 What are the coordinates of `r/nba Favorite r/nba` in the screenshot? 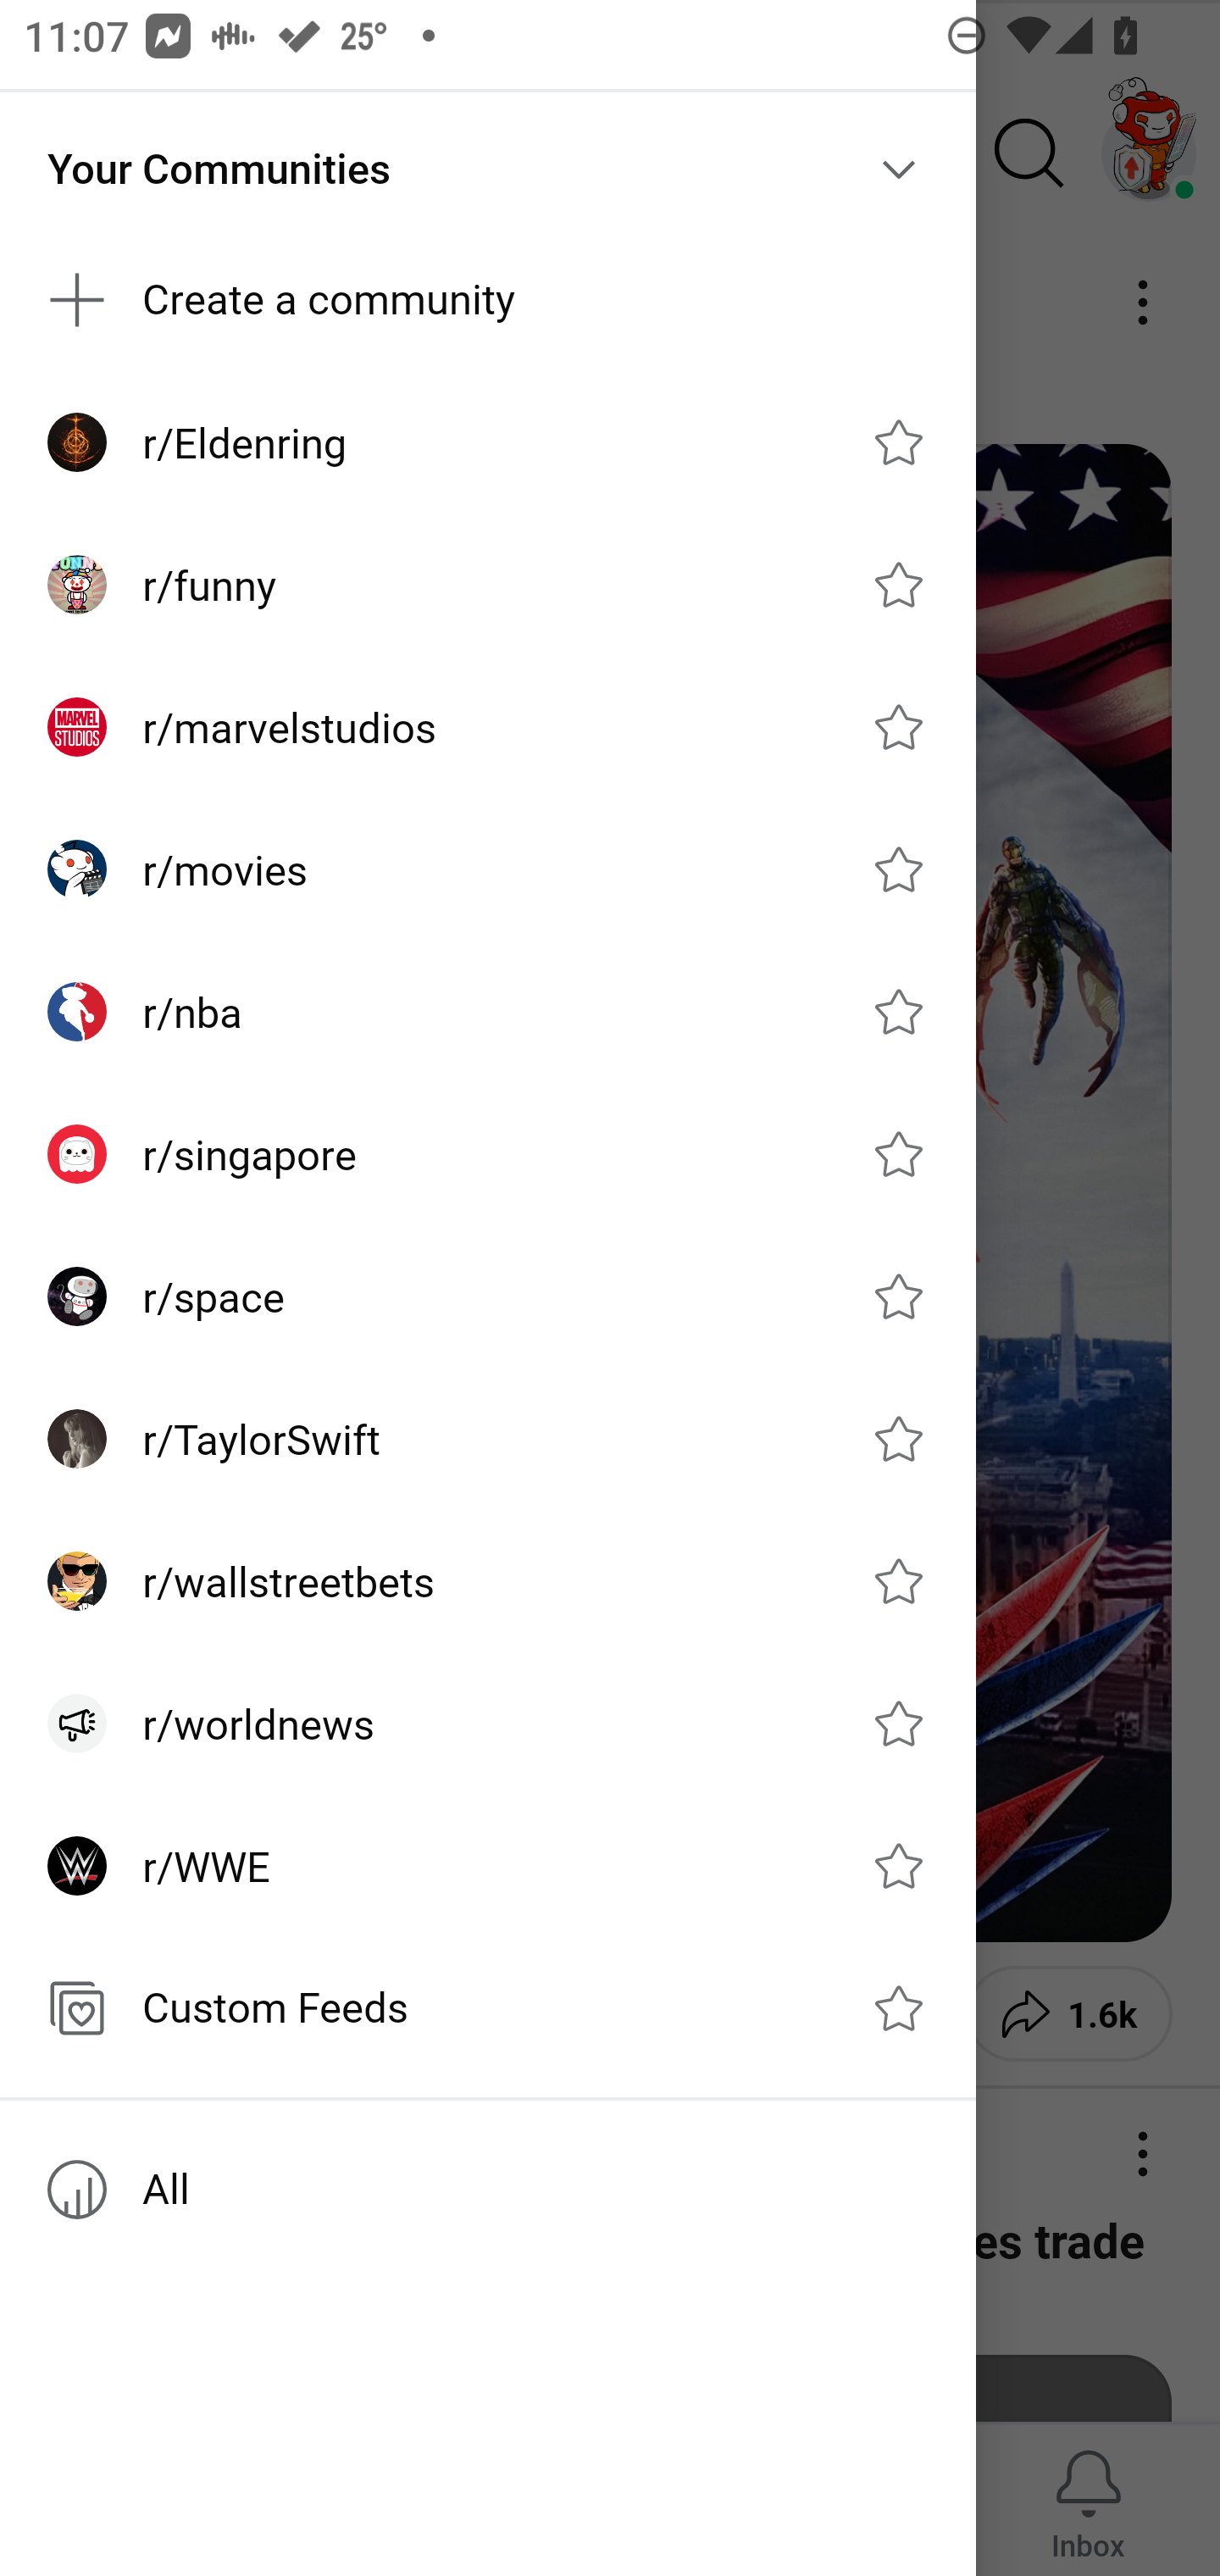 It's located at (488, 1010).